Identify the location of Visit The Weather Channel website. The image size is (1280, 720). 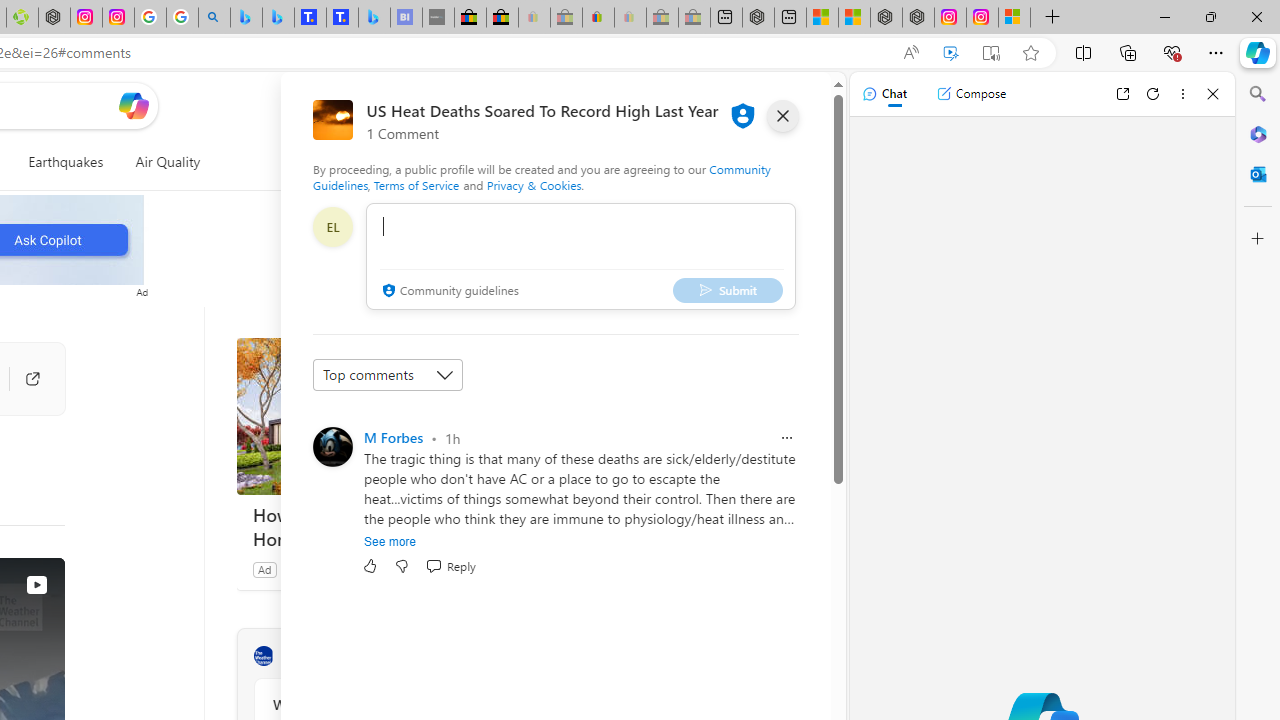
(511, 656).